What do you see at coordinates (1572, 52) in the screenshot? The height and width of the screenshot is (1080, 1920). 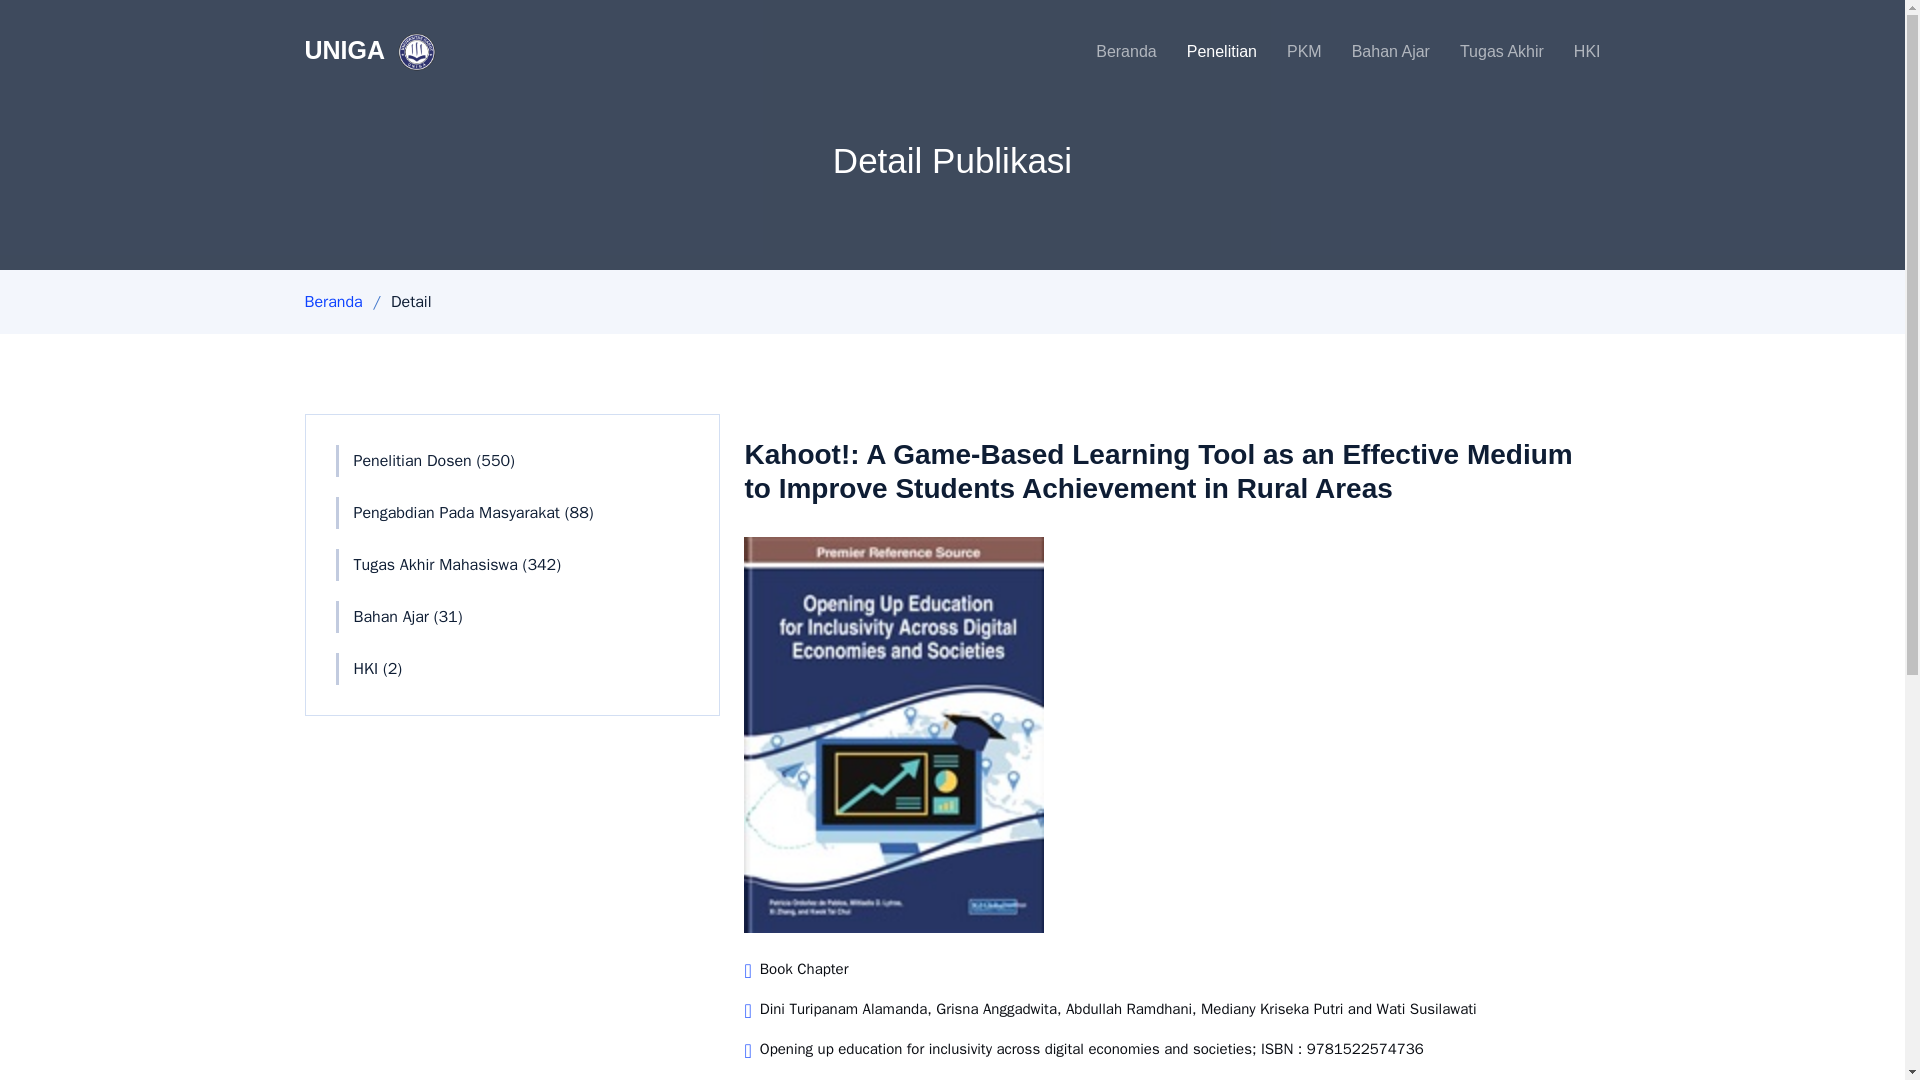 I see `HKI` at bounding box center [1572, 52].